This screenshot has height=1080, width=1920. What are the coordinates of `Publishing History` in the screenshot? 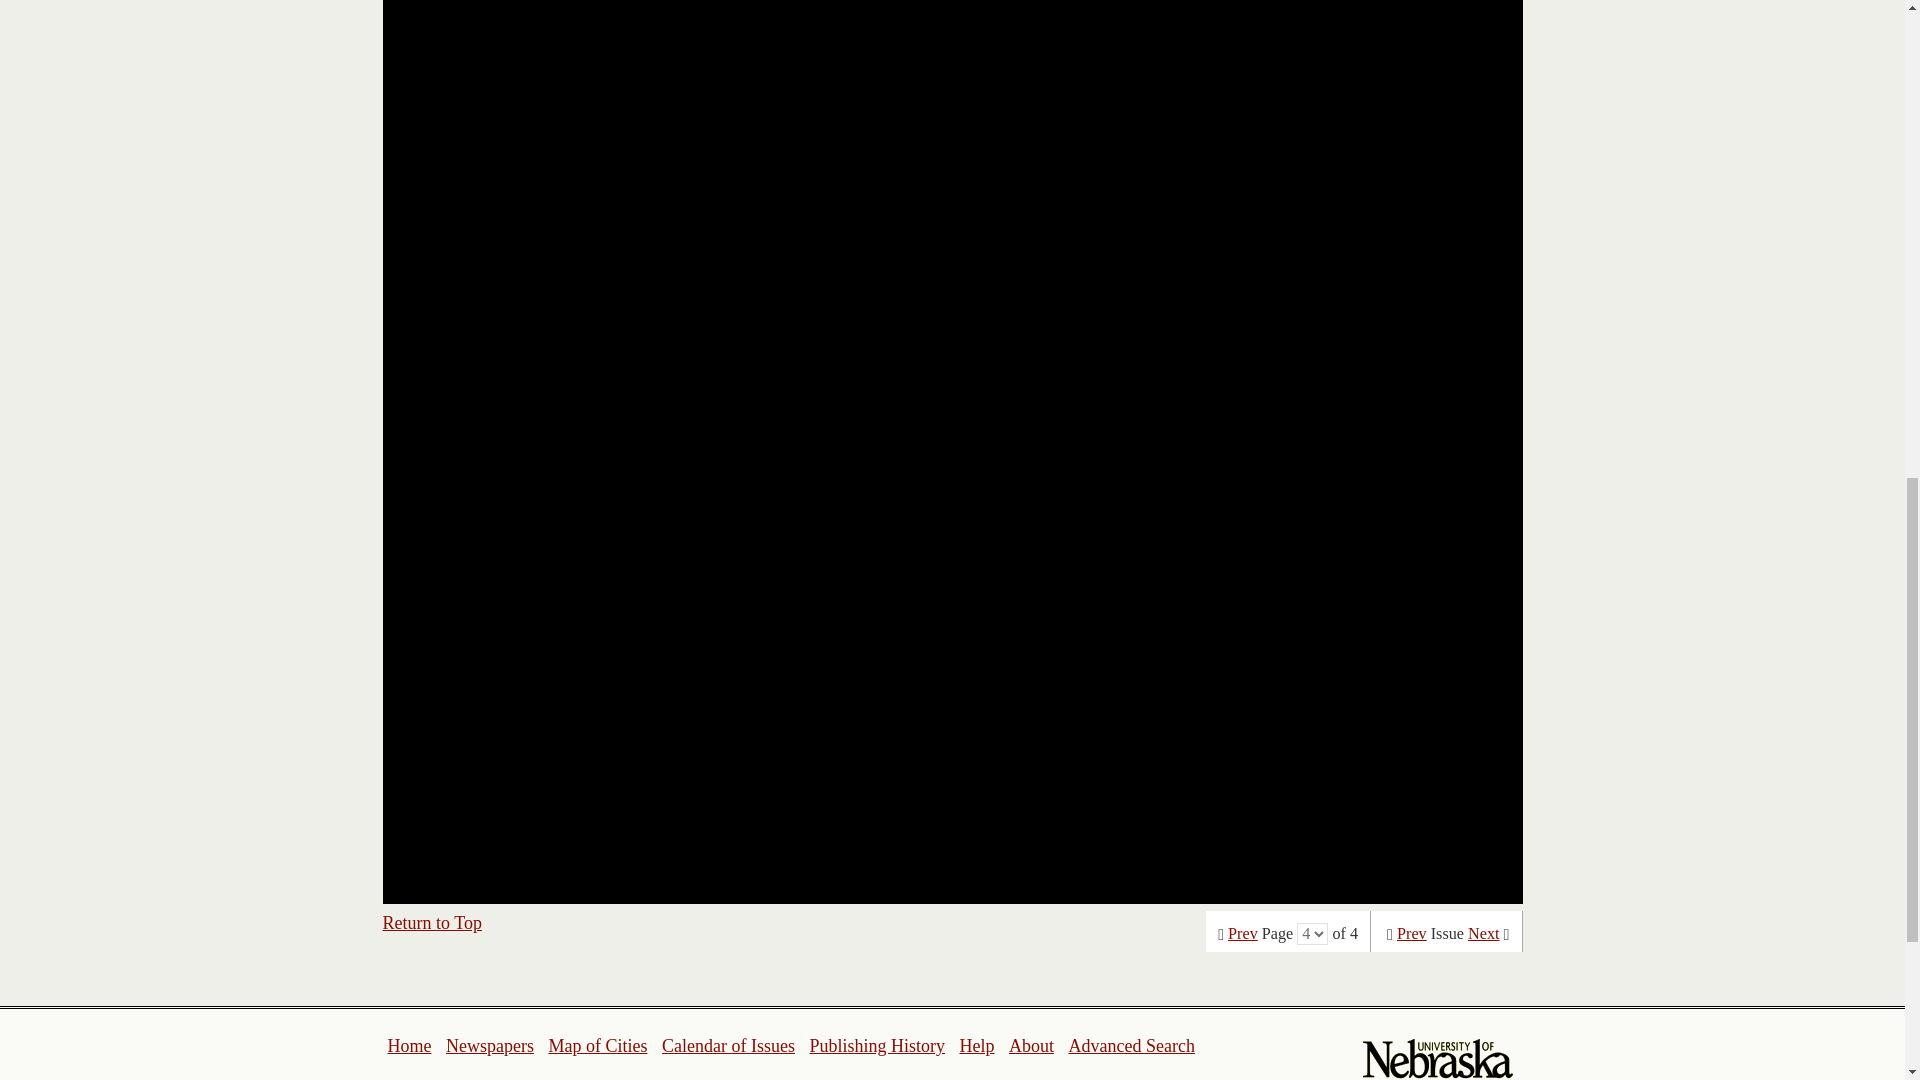 It's located at (876, 1046).